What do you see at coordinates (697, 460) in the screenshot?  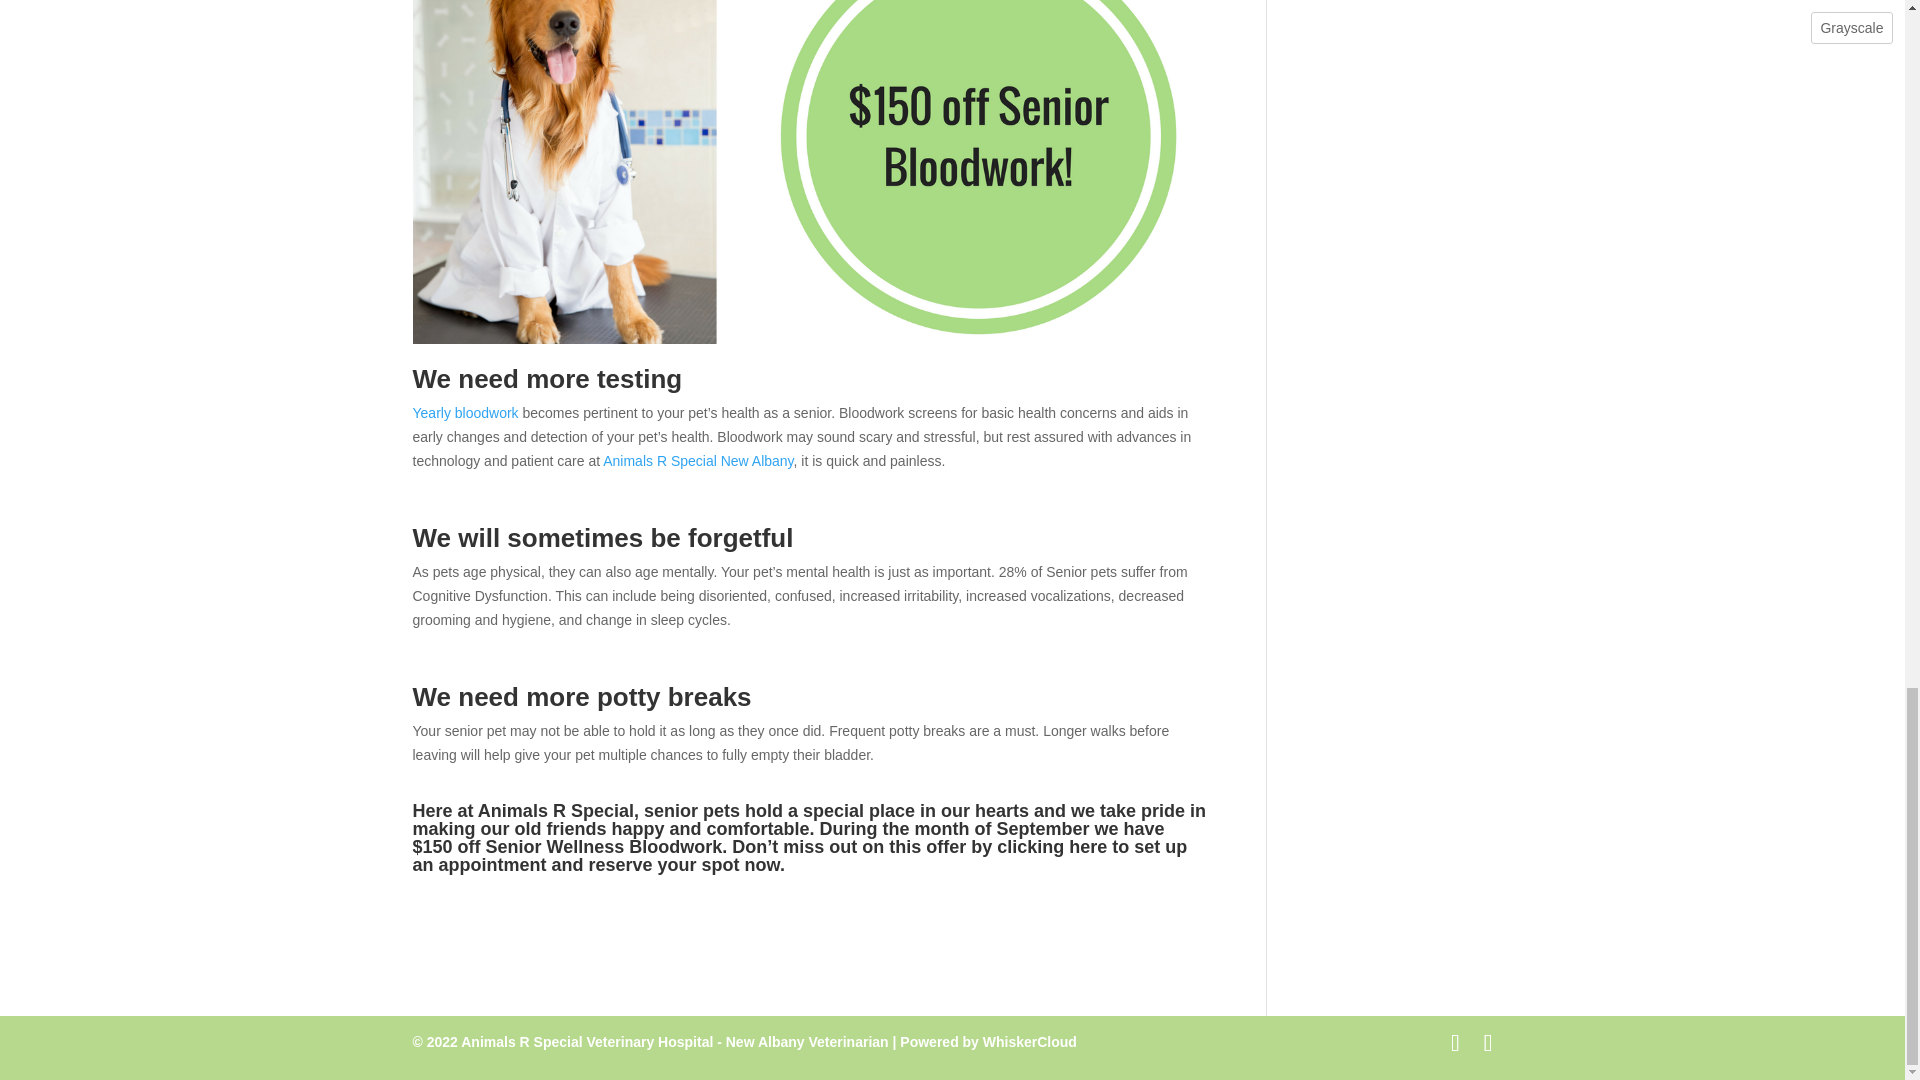 I see `Animals R Special New Albany` at bounding box center [697, 460].